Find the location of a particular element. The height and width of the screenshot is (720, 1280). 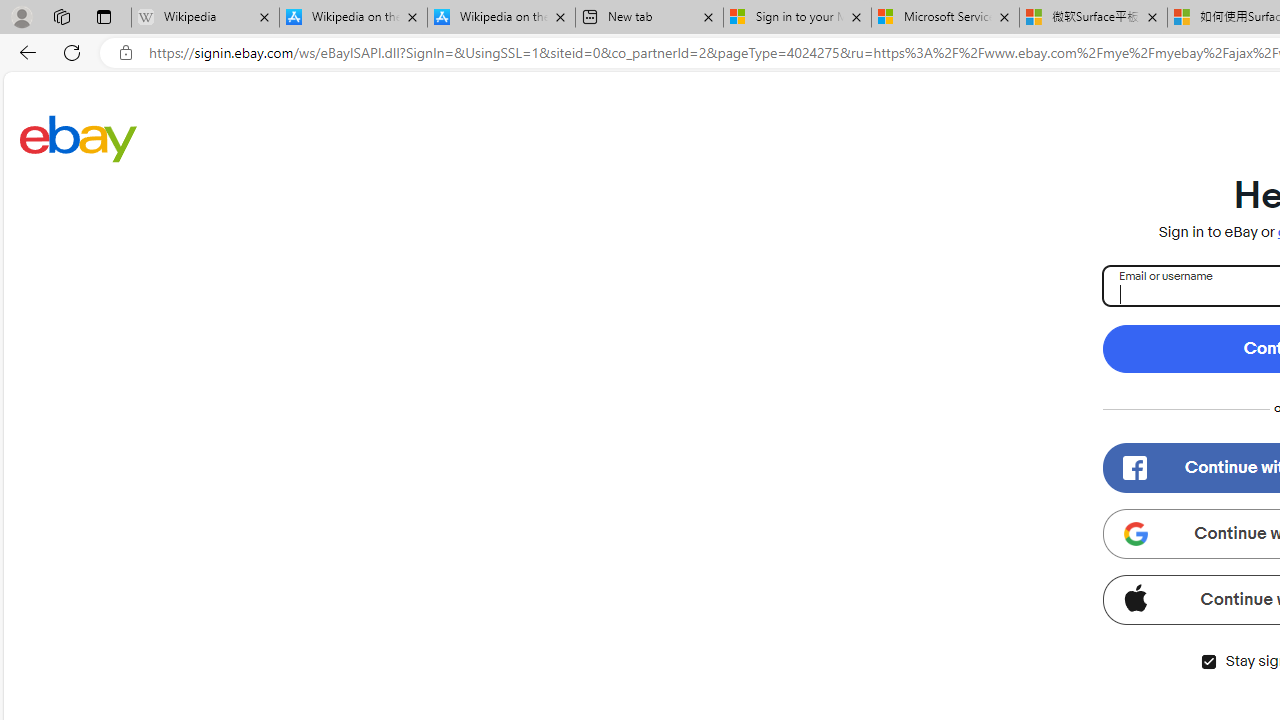

Class: apple-icon is located at coordinates (1135, 598).